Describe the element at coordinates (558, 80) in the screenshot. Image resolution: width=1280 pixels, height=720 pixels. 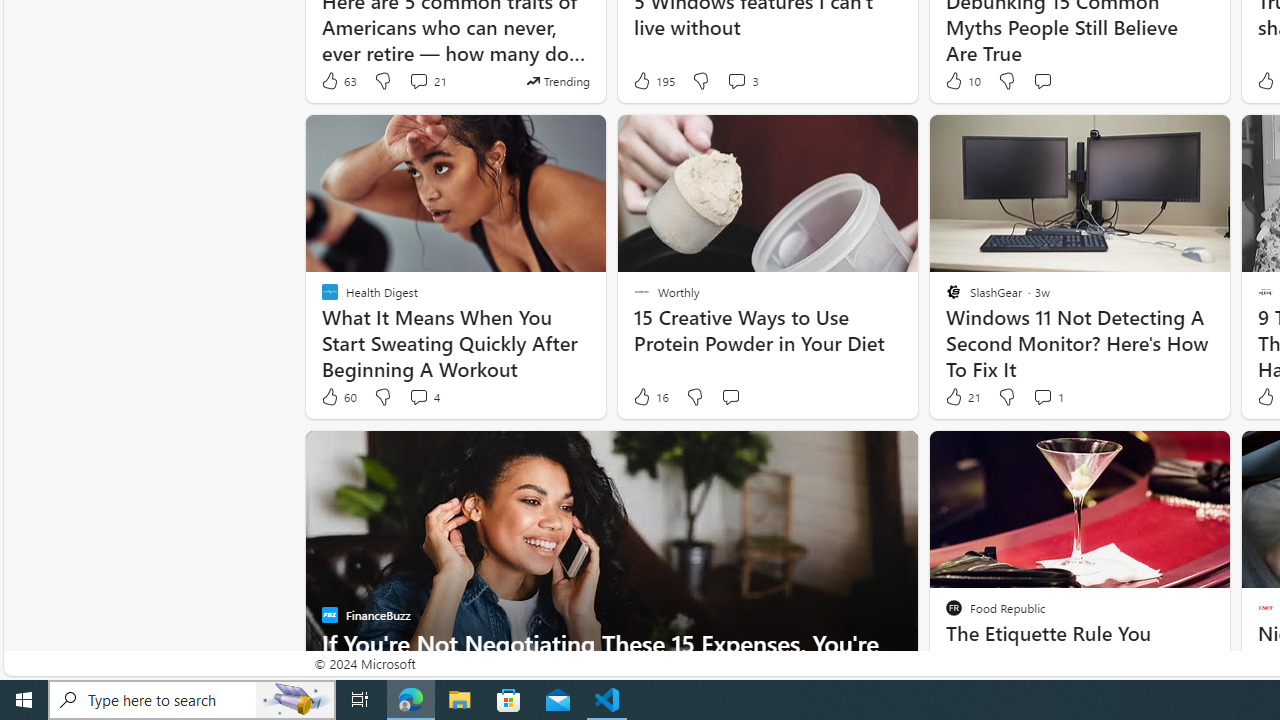
I see `This story is trending` at that location.